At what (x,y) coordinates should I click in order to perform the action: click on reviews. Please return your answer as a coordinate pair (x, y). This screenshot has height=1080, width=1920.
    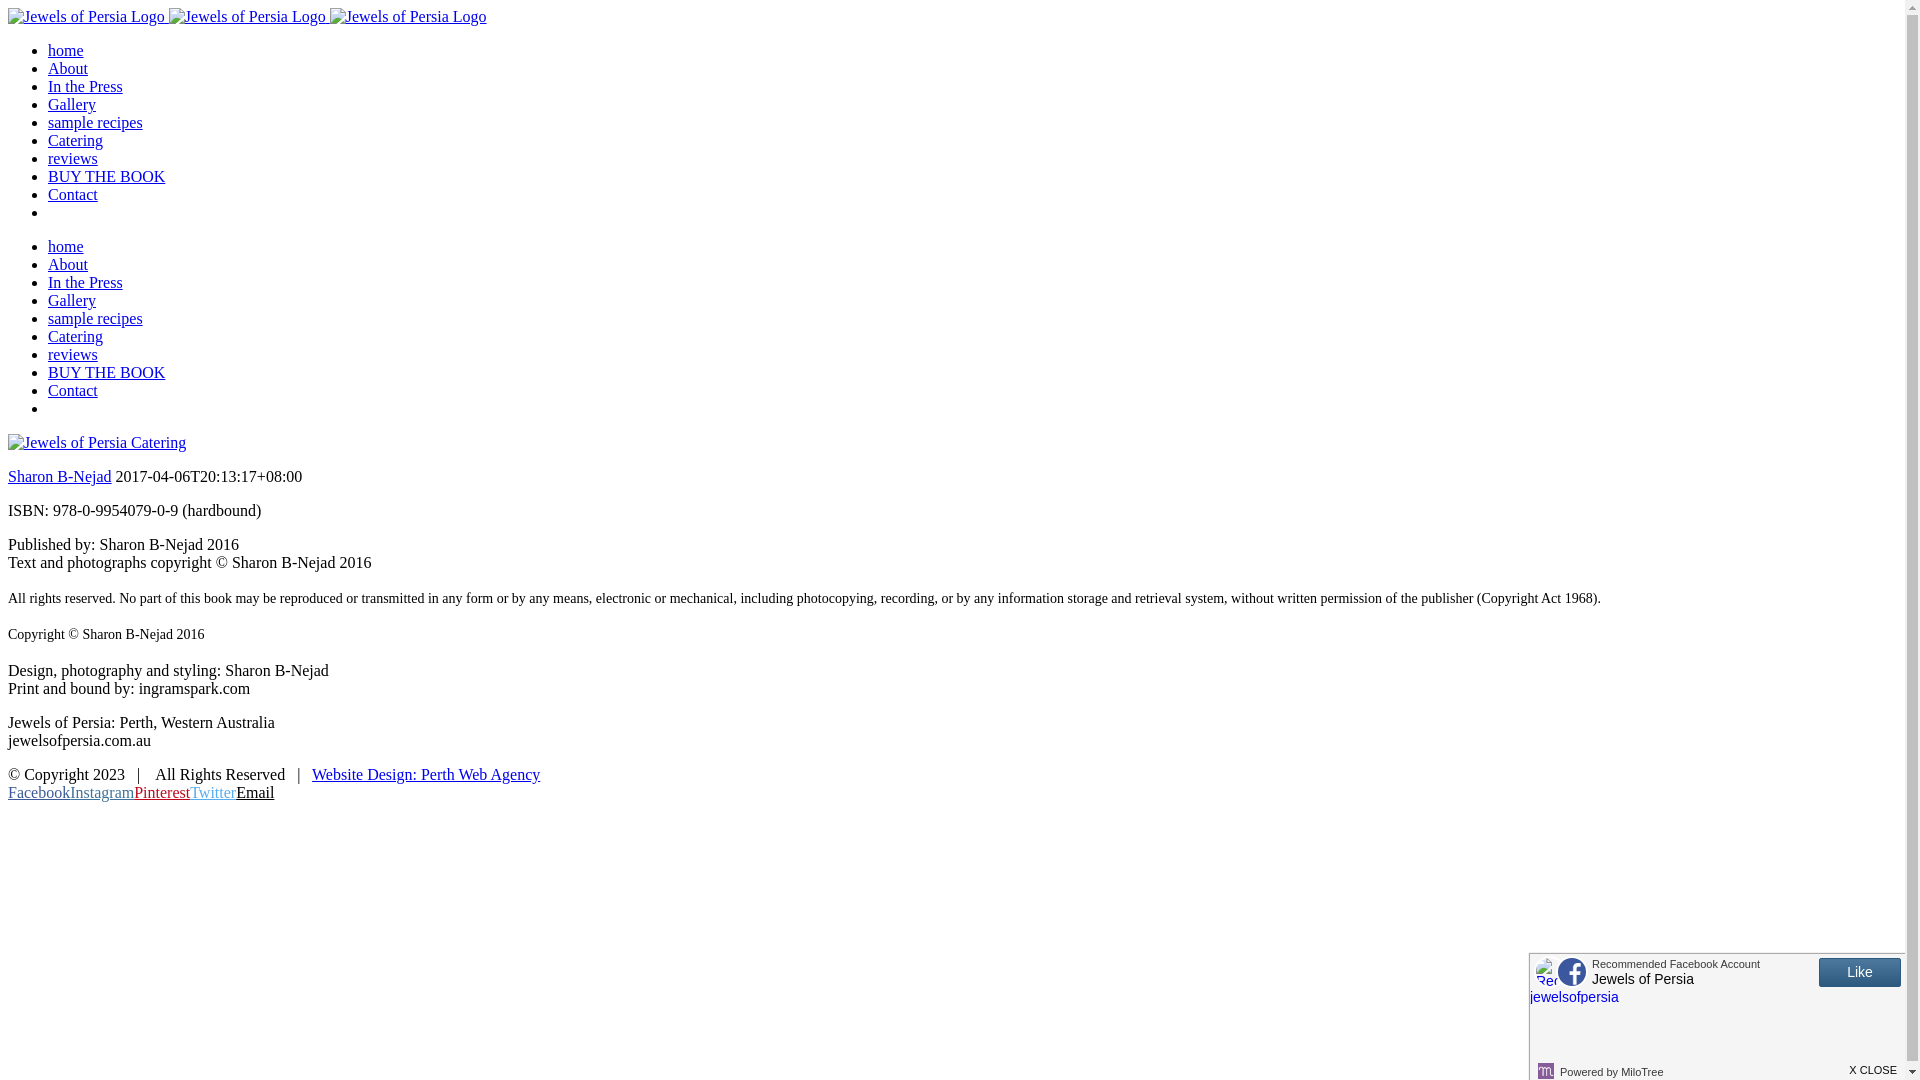
    Looking at the image, I should click on (73, 354).